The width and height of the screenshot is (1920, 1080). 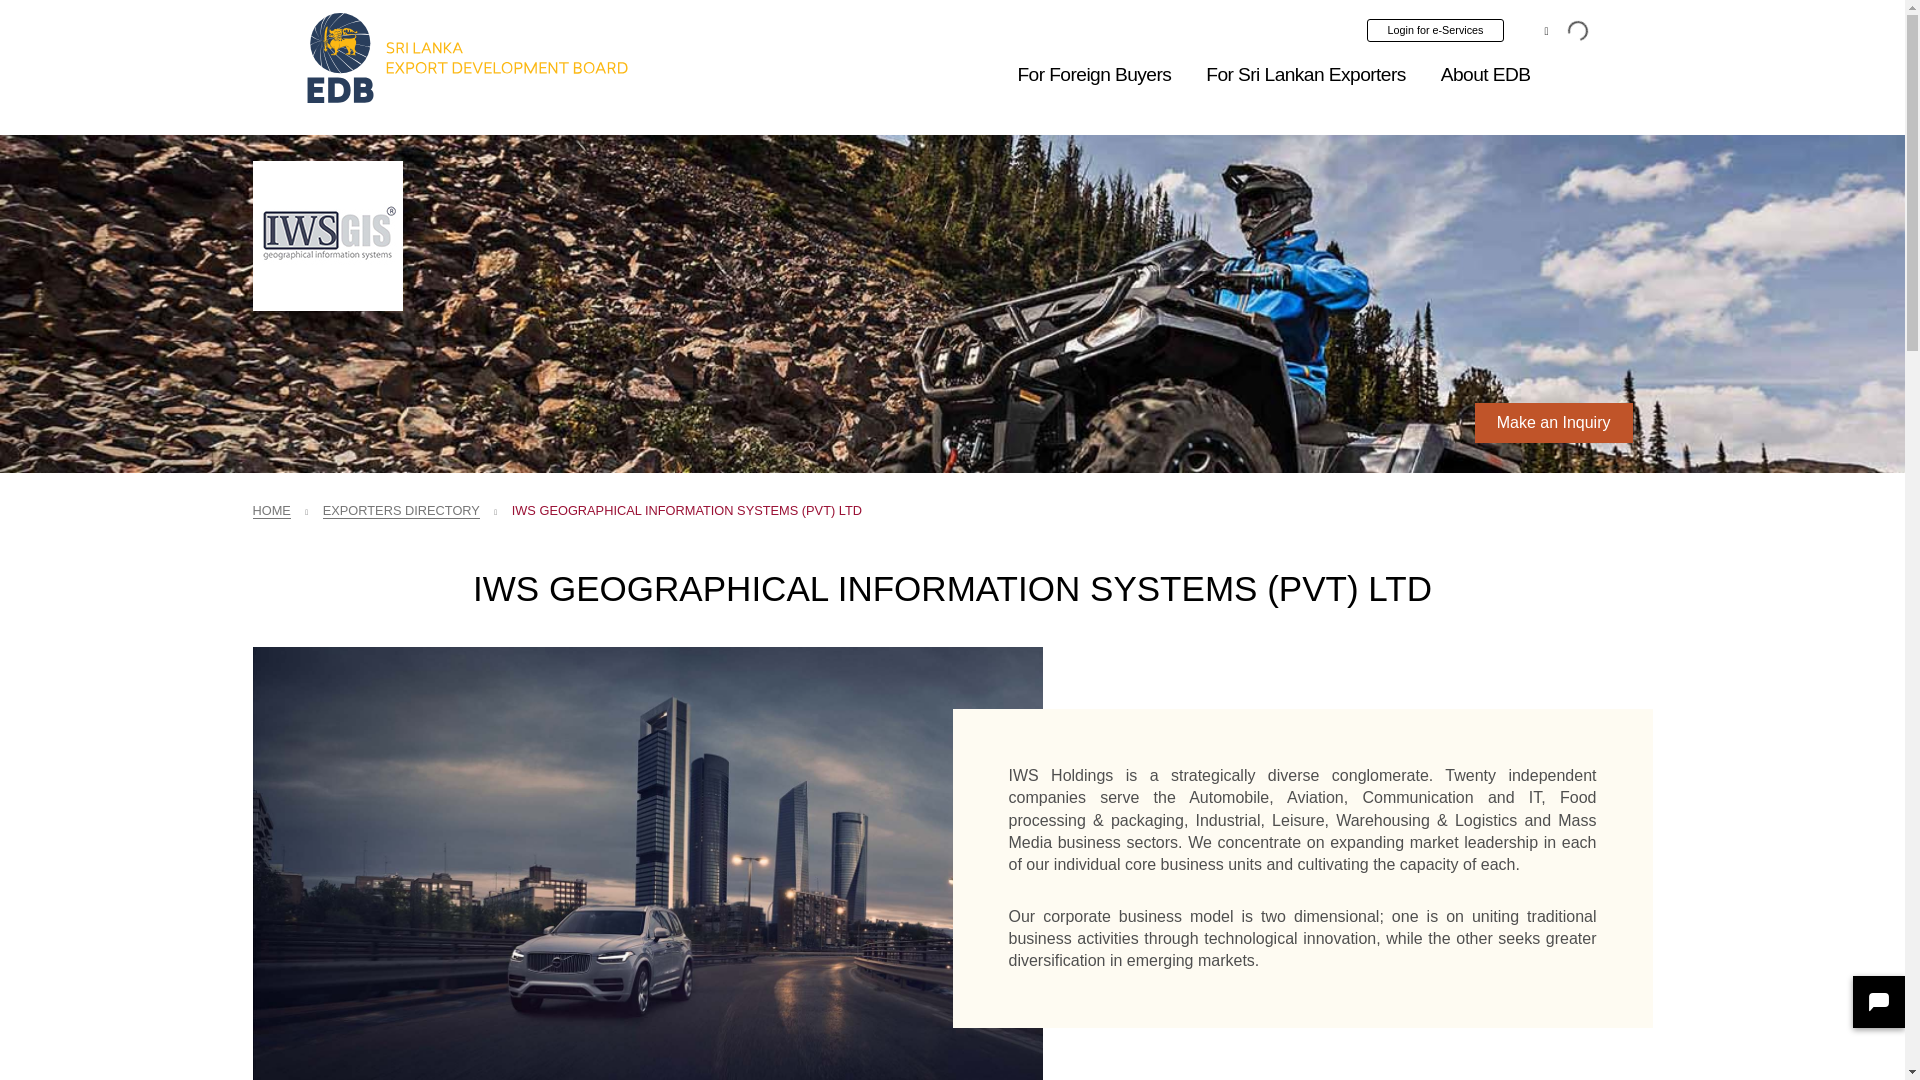 What do you see at coordinates (467, 58) in the screenshot?
I see `Export Development Board ` at bounding box center [467, 58].